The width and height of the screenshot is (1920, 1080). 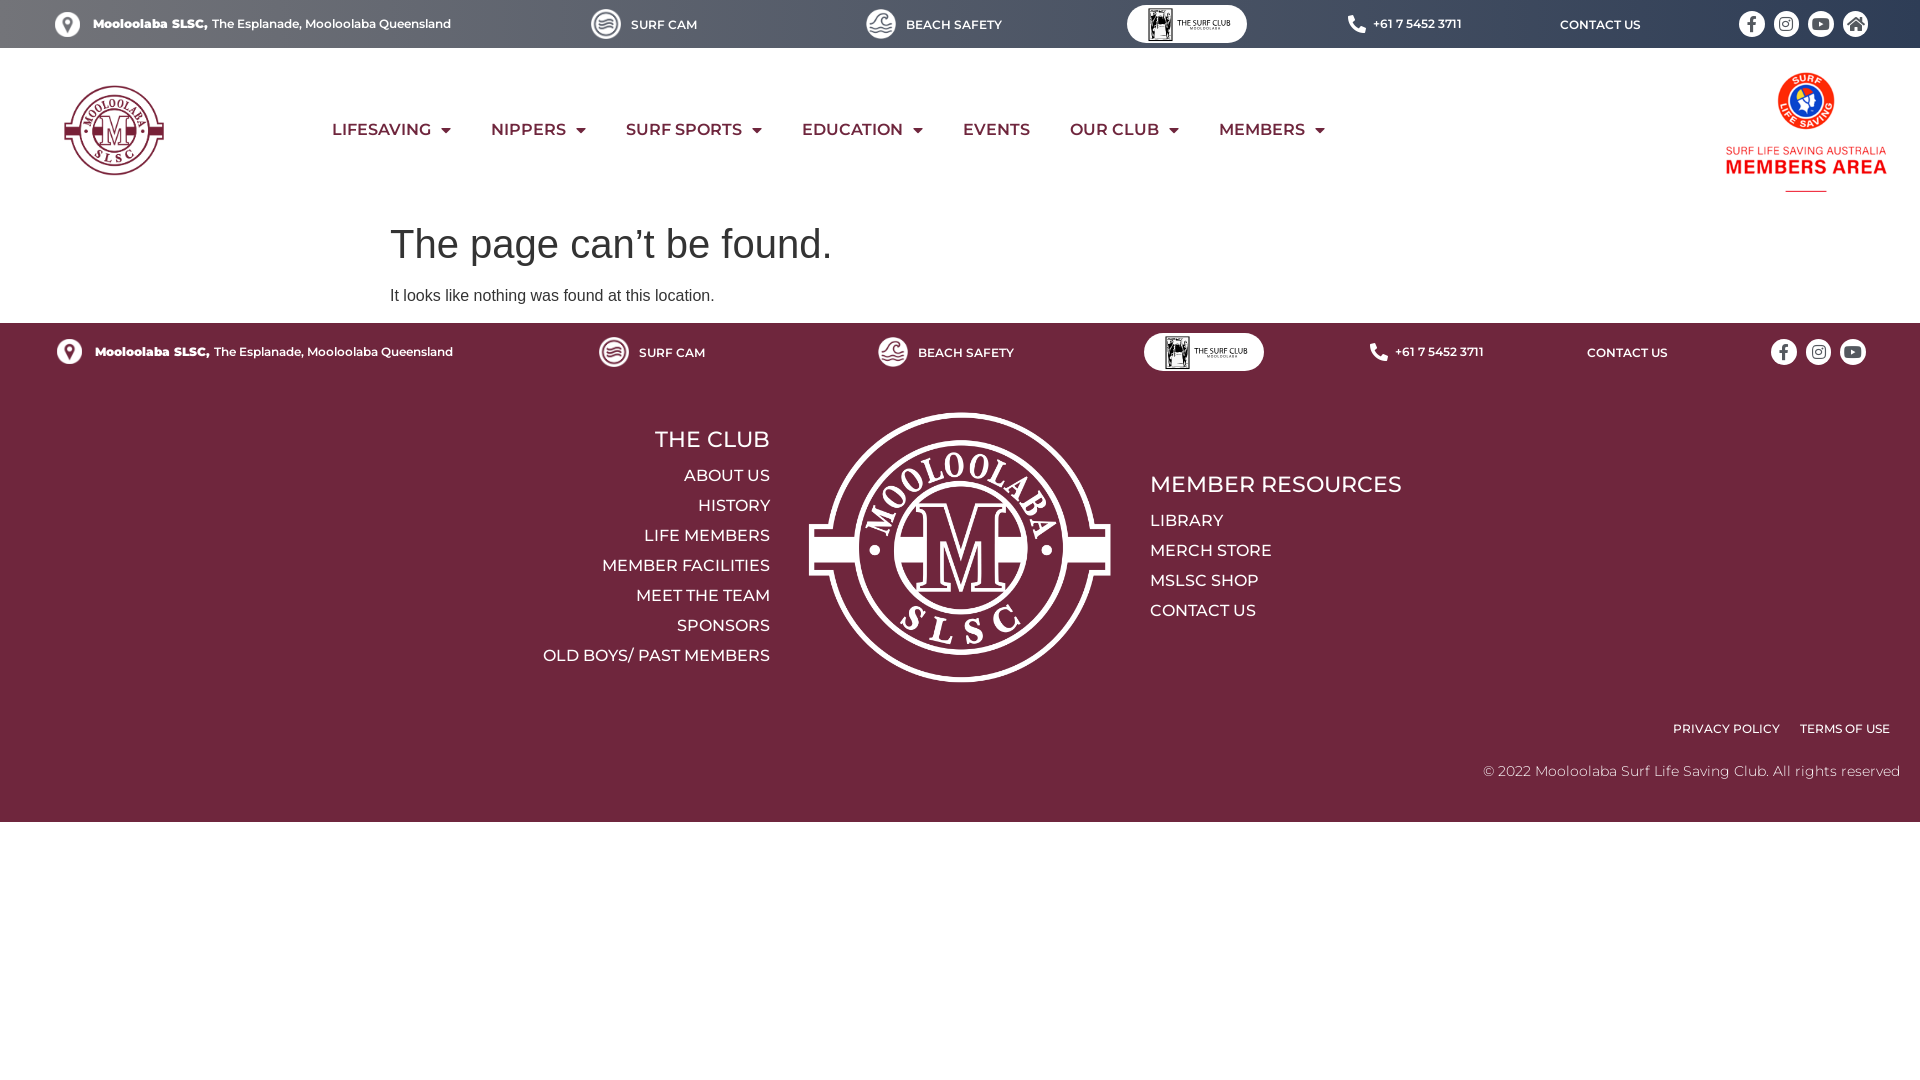 What do you see at coordinates (862, 130) in the screenshot?
I see `EDUCATION` at bounding box center [862, 130].